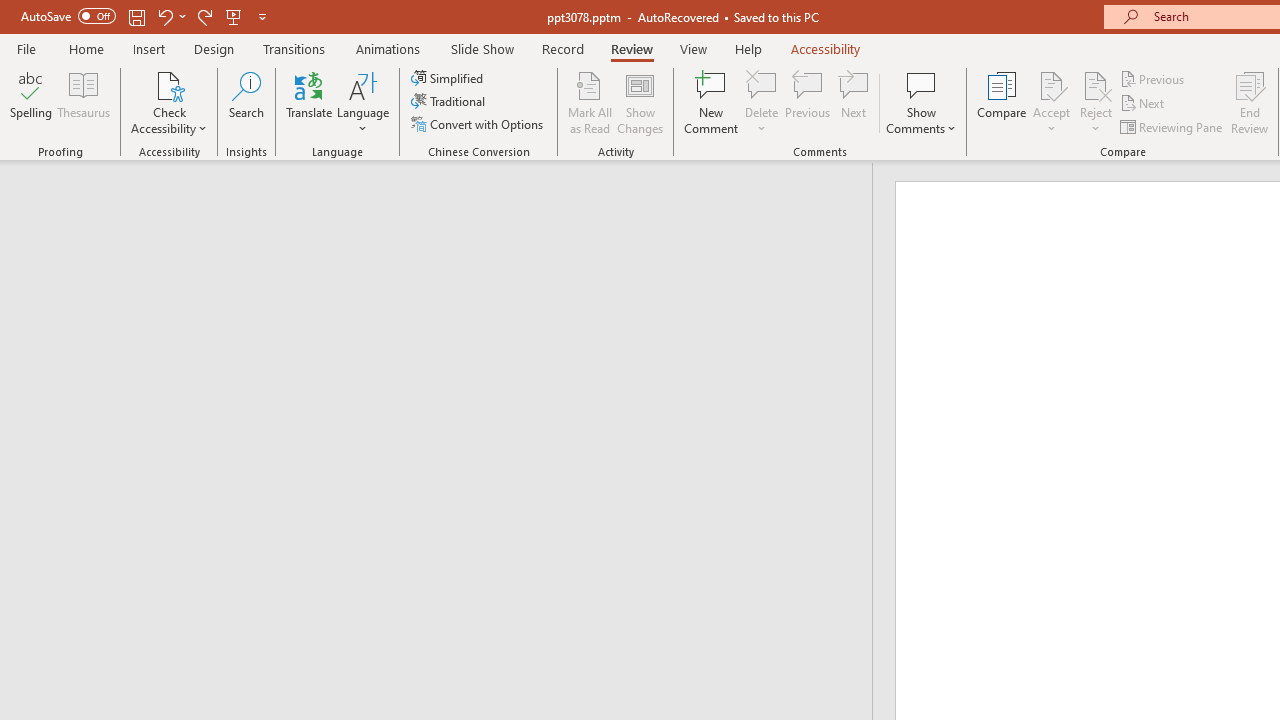 The width and height of the screenshot is (1280, 720). What do you see at coordinates (449, 78) in the screenshot?
I see `Simplified` at bounding box center [449, 78].